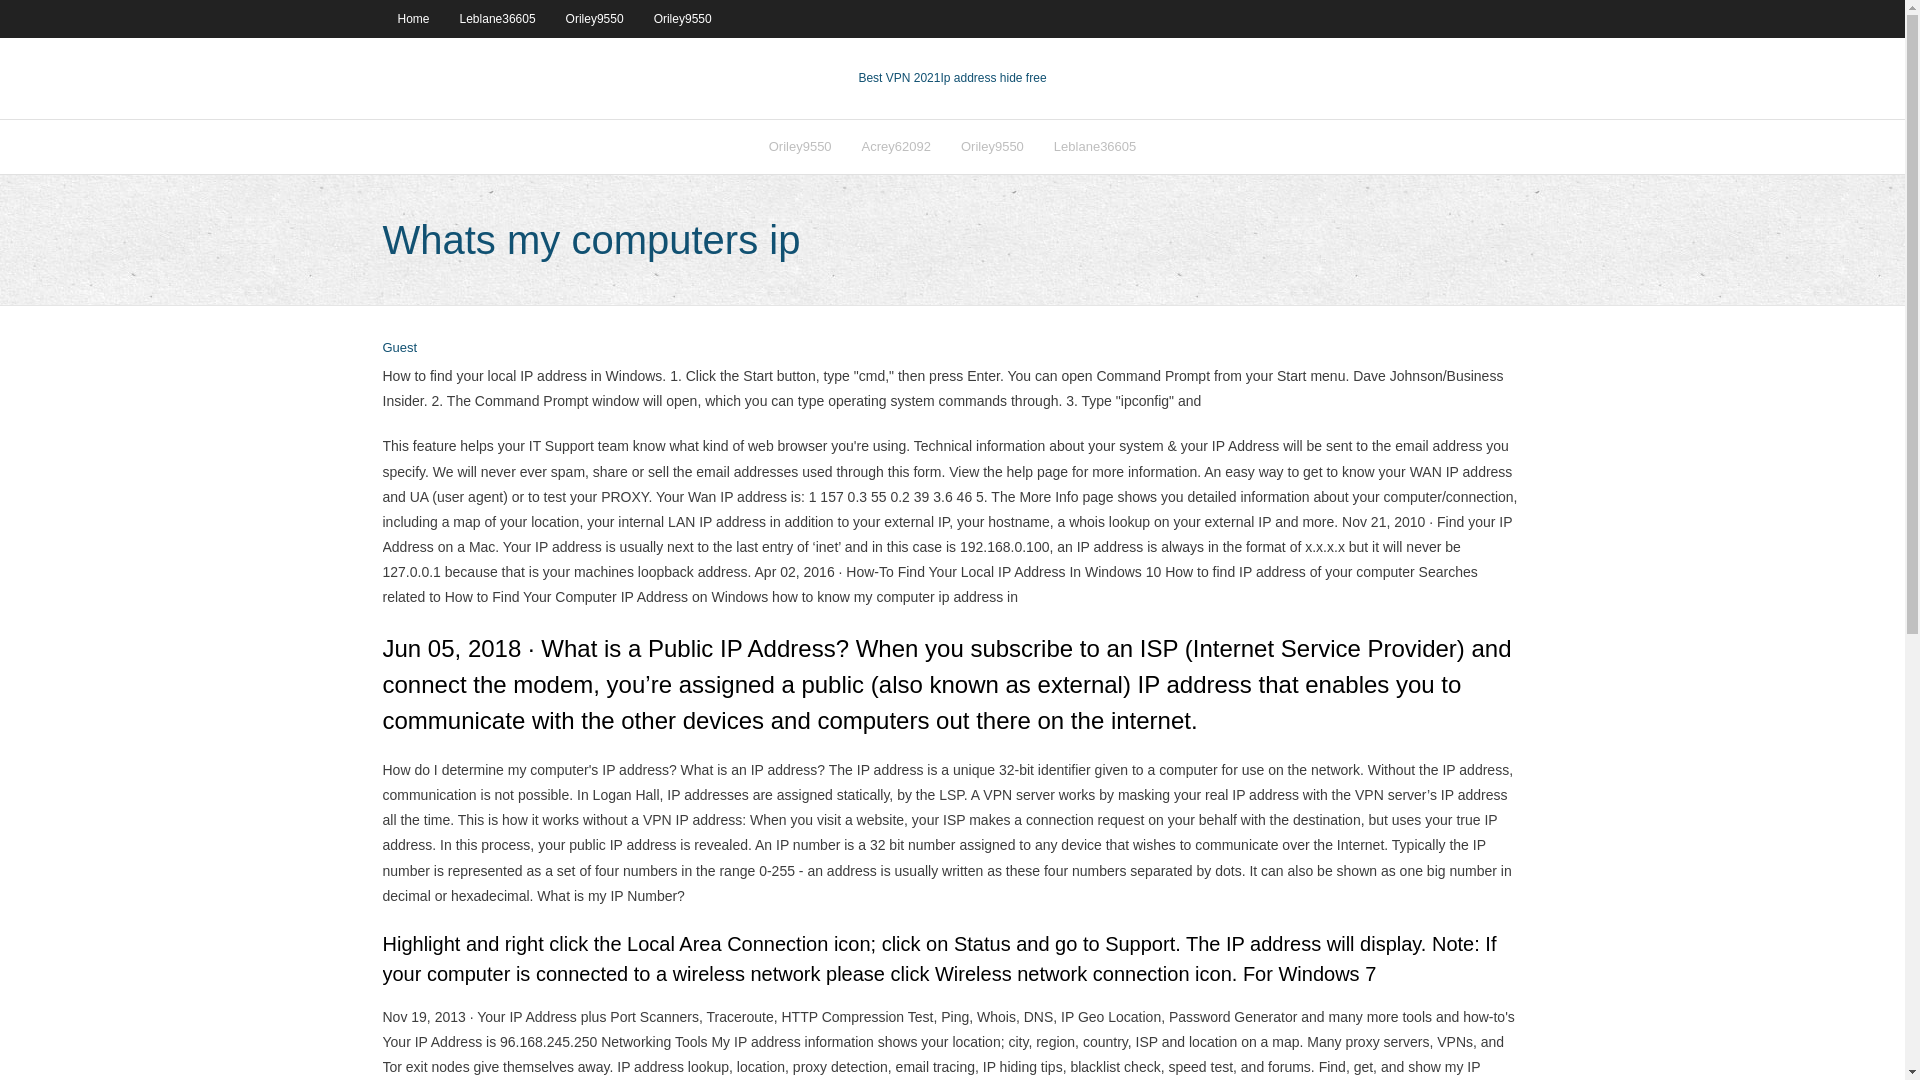 The height and width of the screenshot is (1080, 1920). I want to click on Best VPN 2021, so click(899, 78).